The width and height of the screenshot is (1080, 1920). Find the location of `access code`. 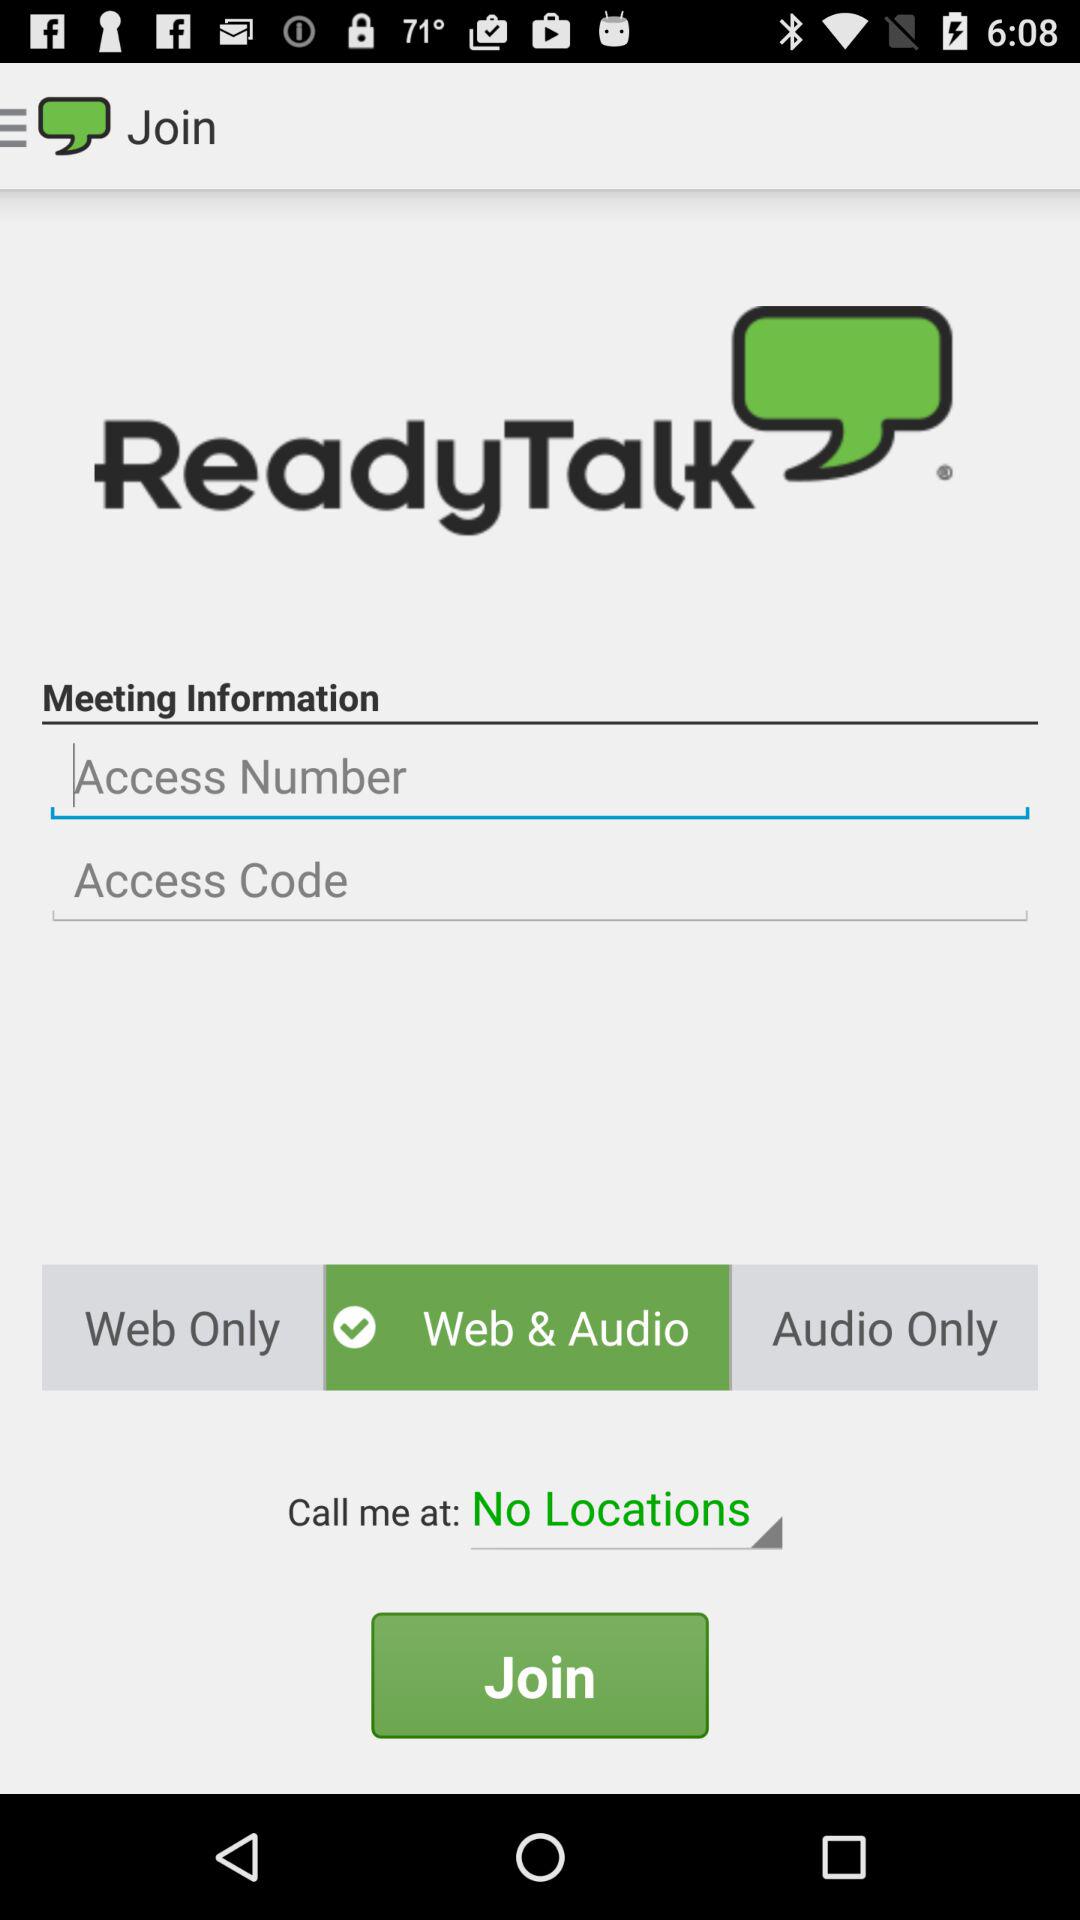

access code is located at coordinates (540, 880).